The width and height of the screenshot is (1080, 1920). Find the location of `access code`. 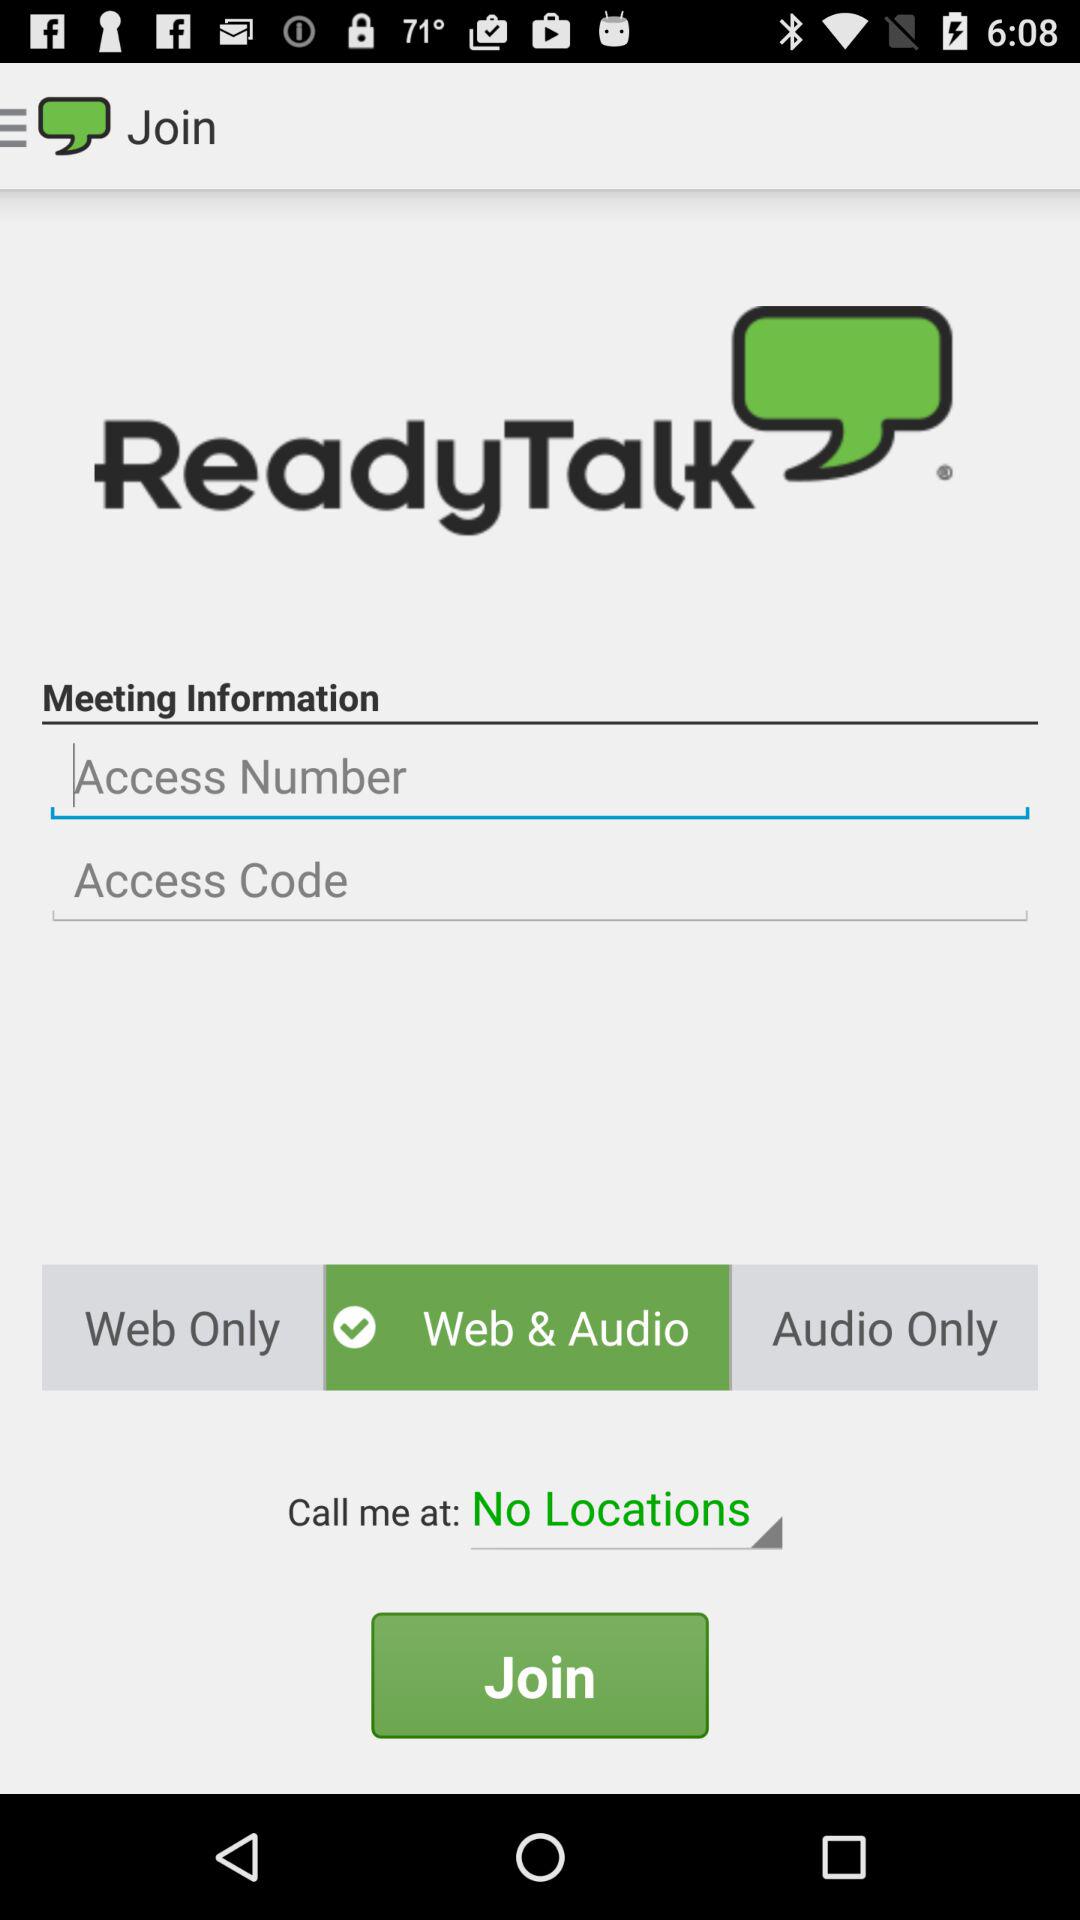

access code is located at coordinates (540, 880).